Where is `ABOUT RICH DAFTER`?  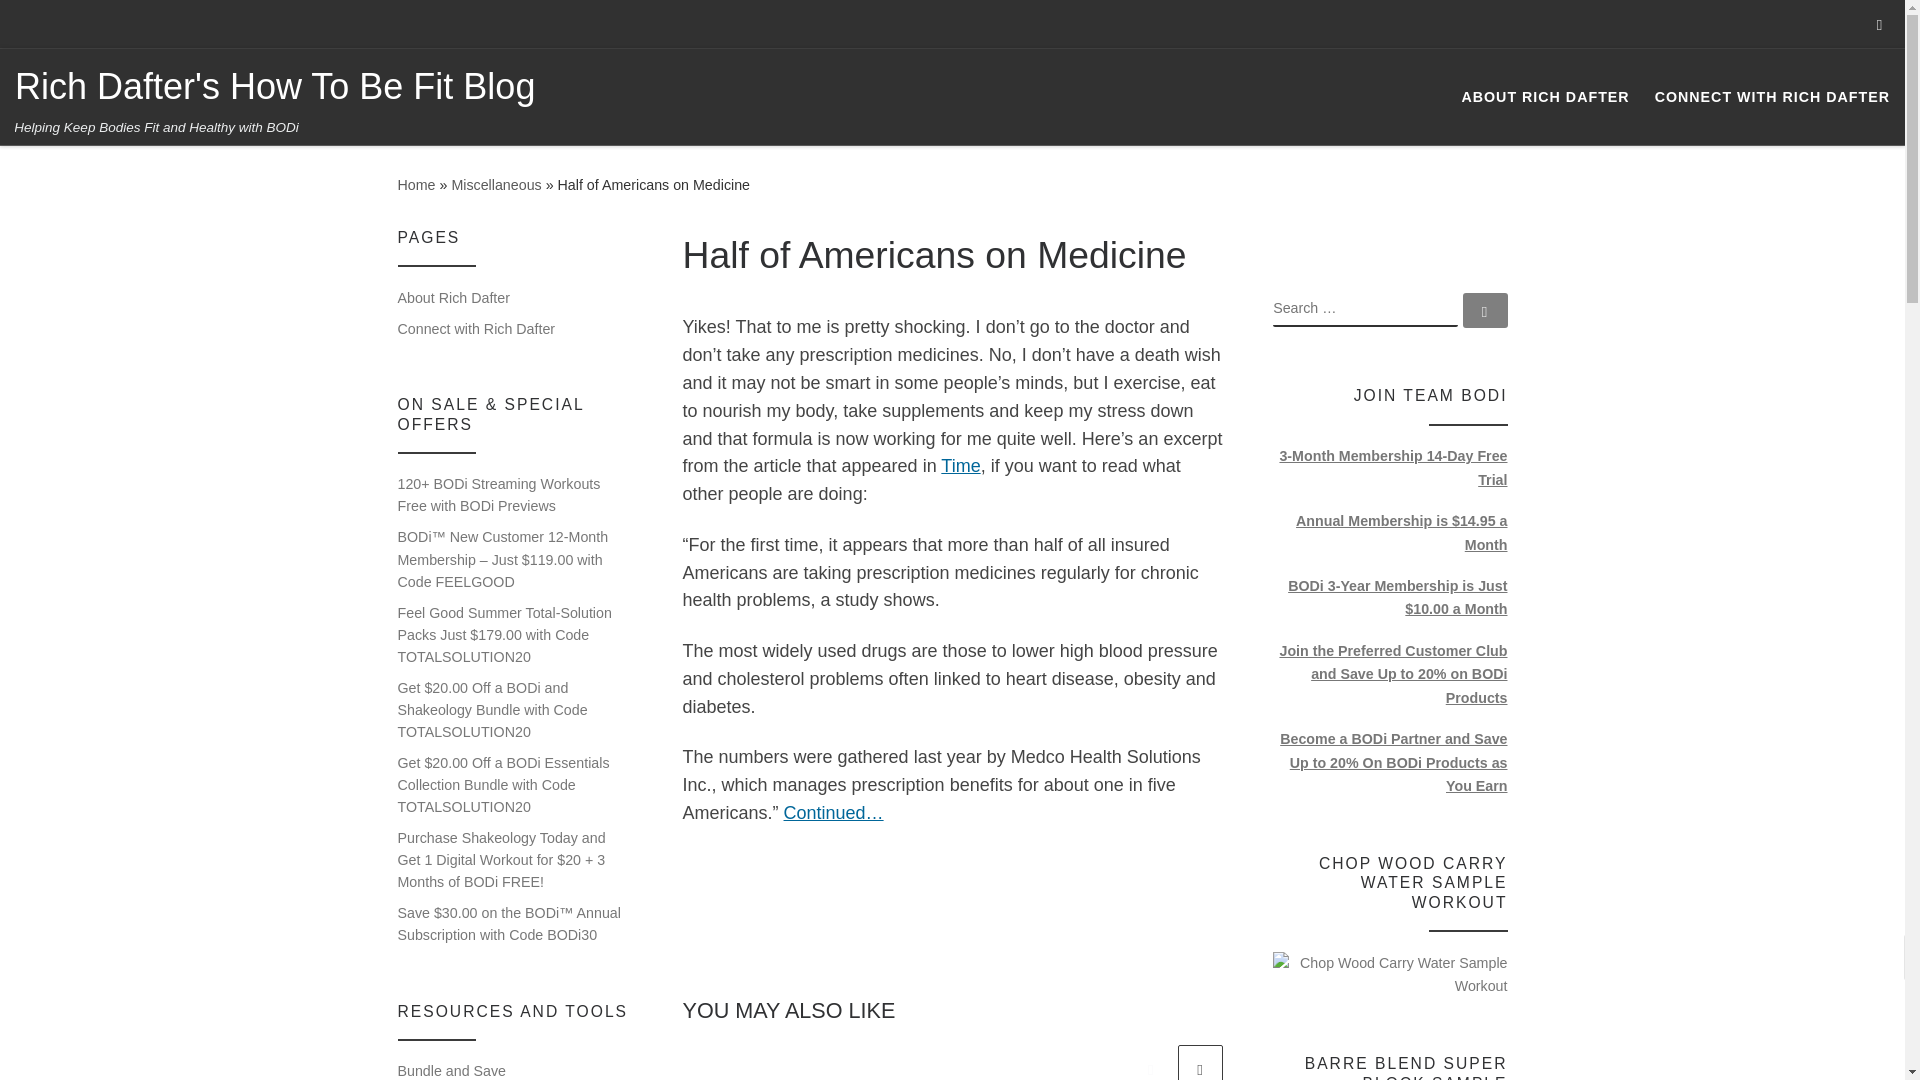
ABOUT RICH DAFTER is located at coordinates (1545, 96).